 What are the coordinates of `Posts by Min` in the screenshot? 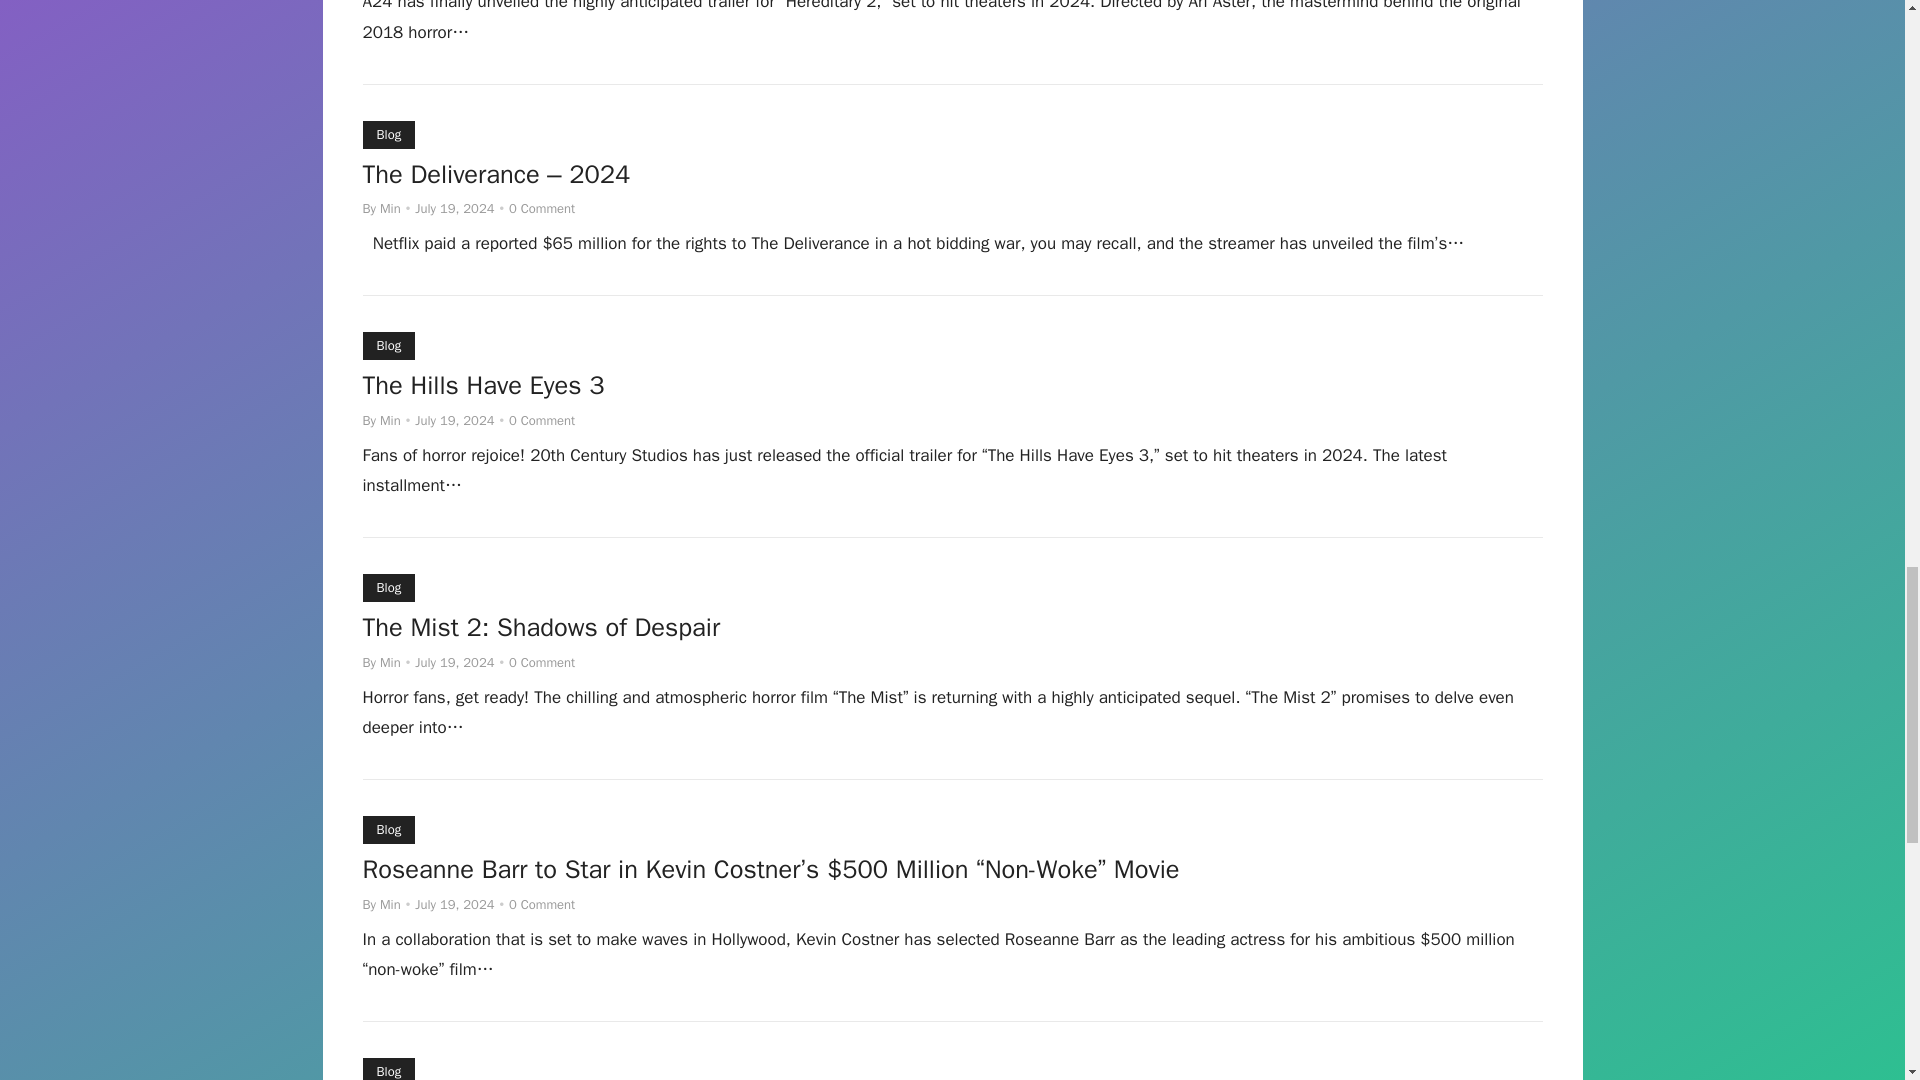 It's located at (390, 208).